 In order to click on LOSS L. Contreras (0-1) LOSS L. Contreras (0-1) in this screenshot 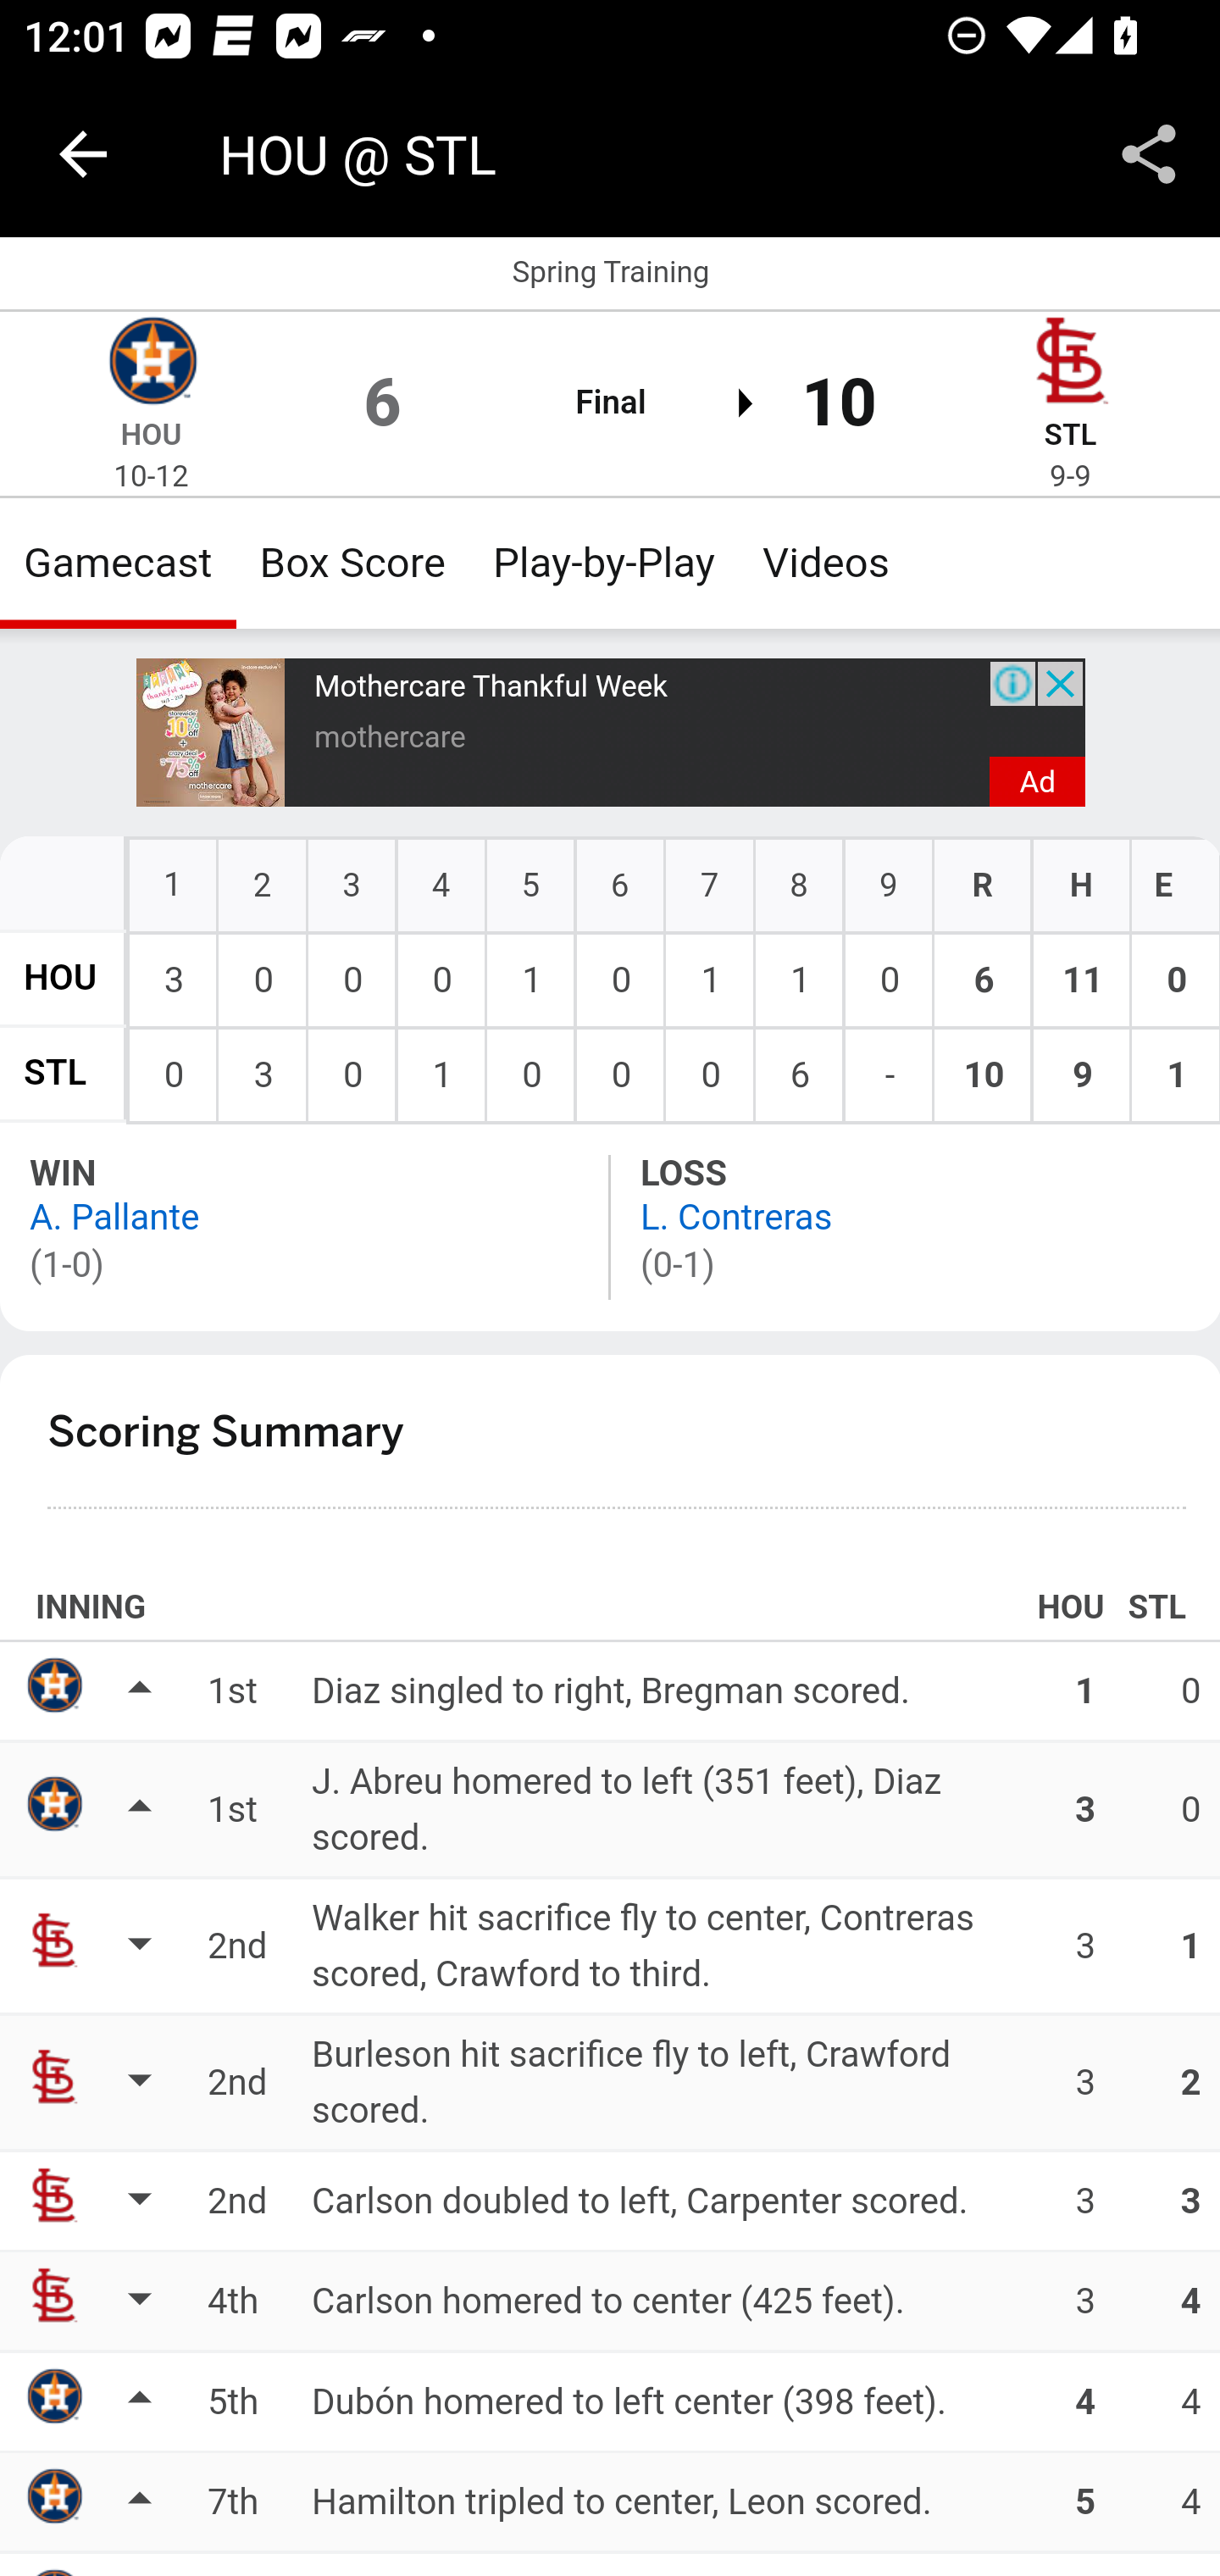, I will do `click(915, 1225)`.